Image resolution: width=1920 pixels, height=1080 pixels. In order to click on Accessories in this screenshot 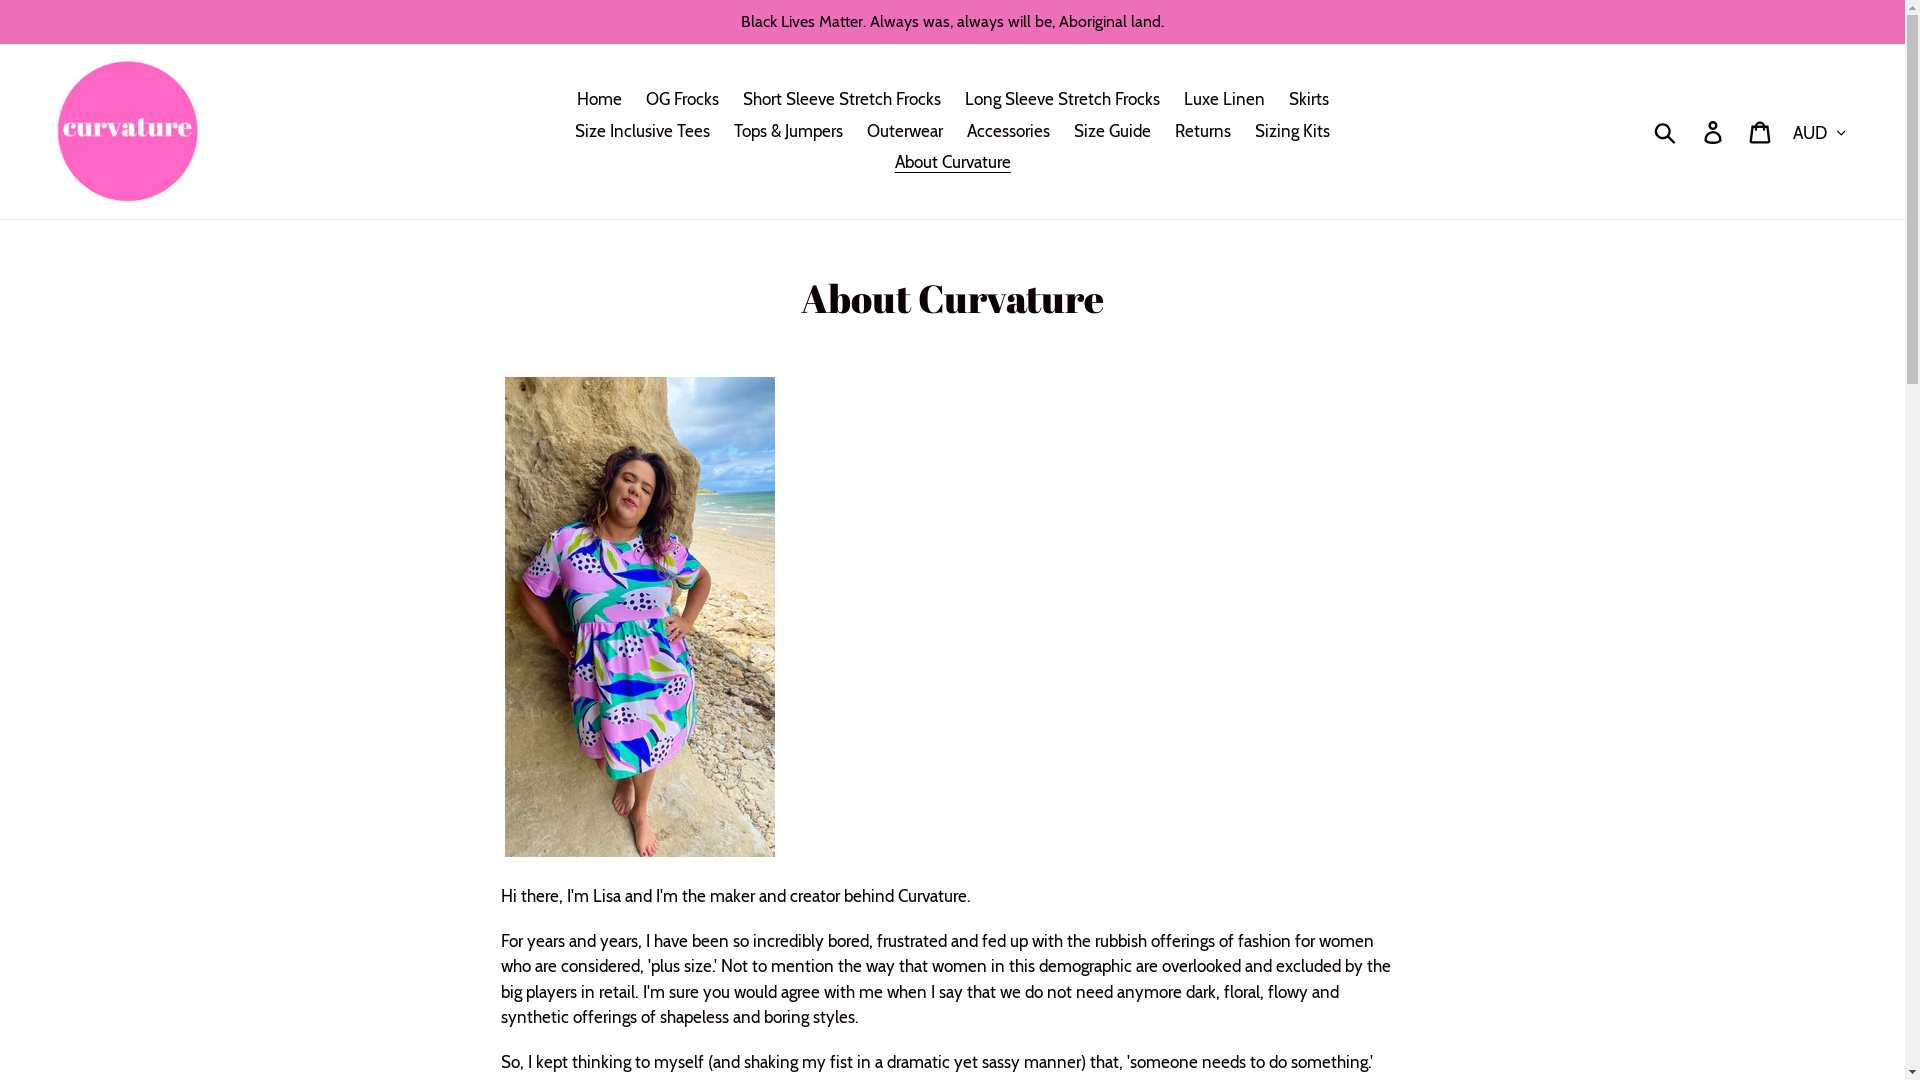, I will do `click(1008, 132)`.